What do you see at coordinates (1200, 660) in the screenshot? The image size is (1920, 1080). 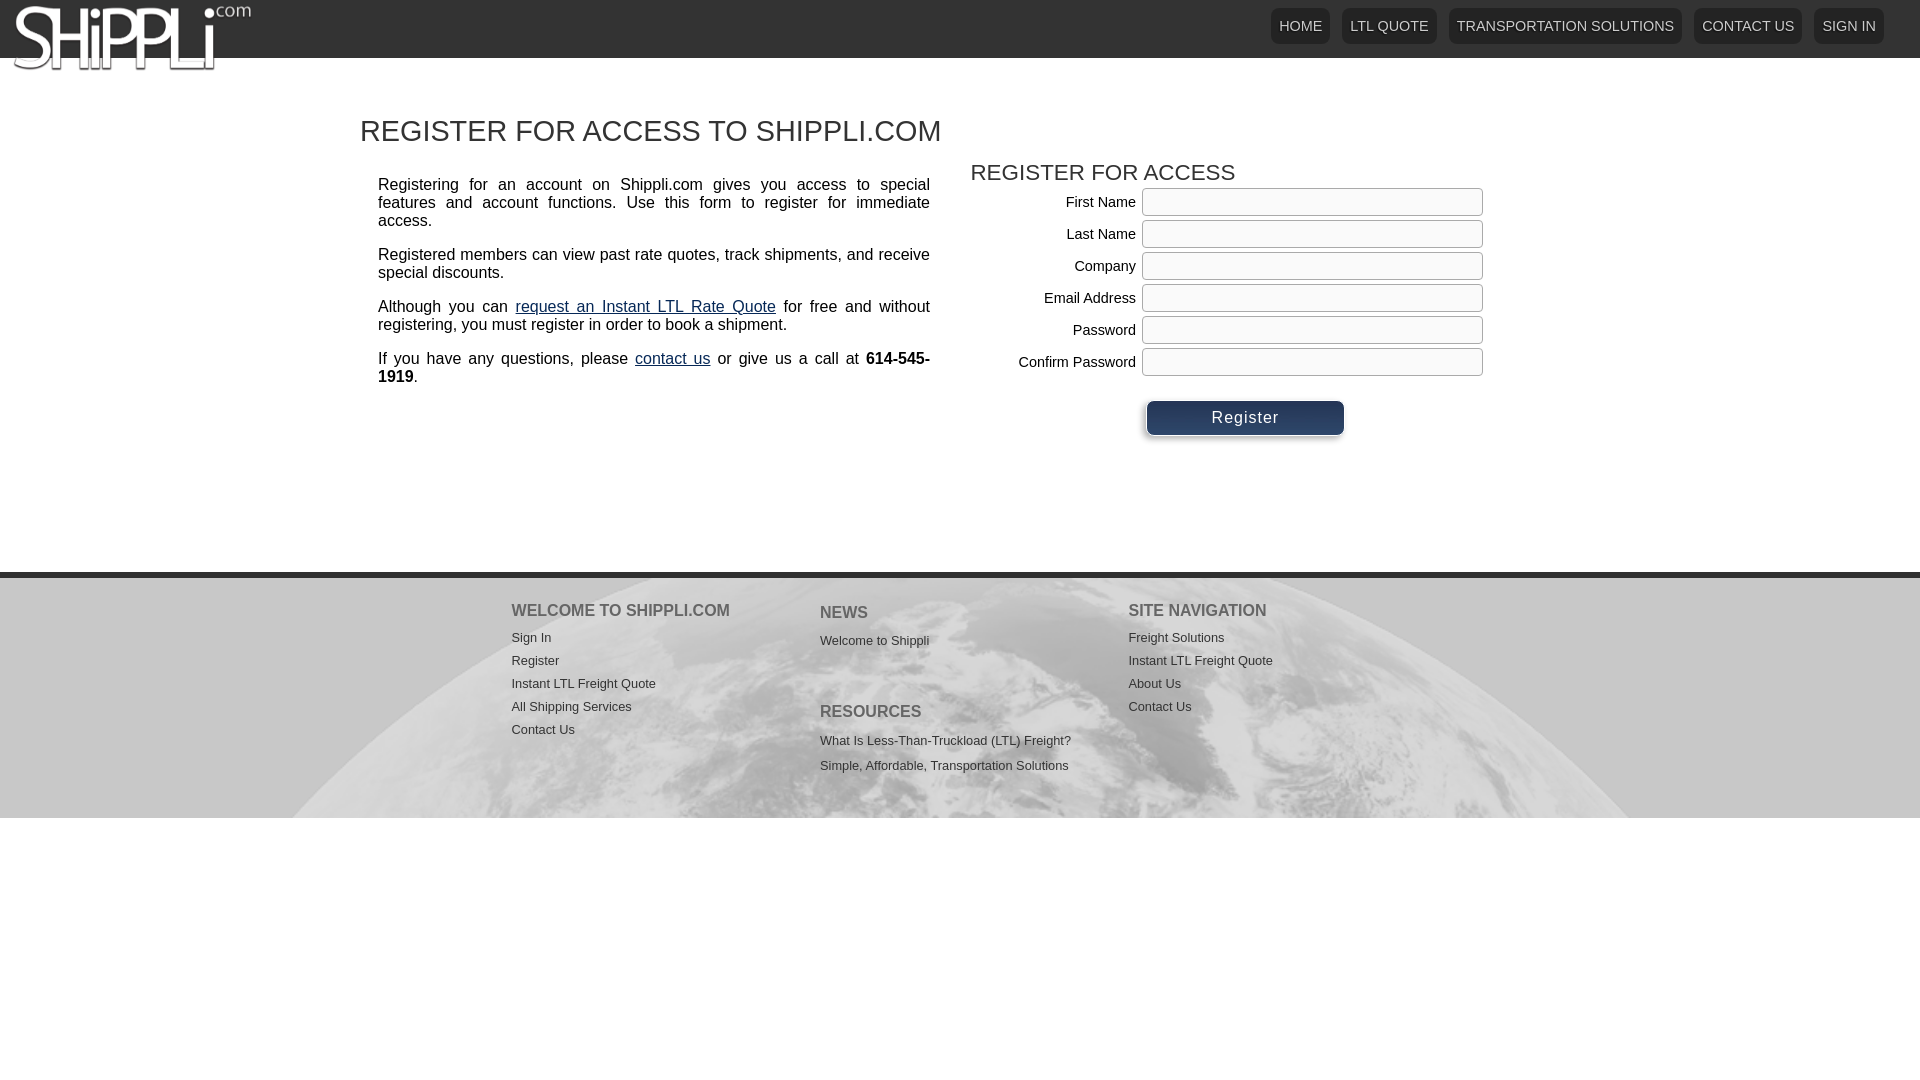 I see `Instant LTL Freight Quote` at bounding box center [1200, 660].